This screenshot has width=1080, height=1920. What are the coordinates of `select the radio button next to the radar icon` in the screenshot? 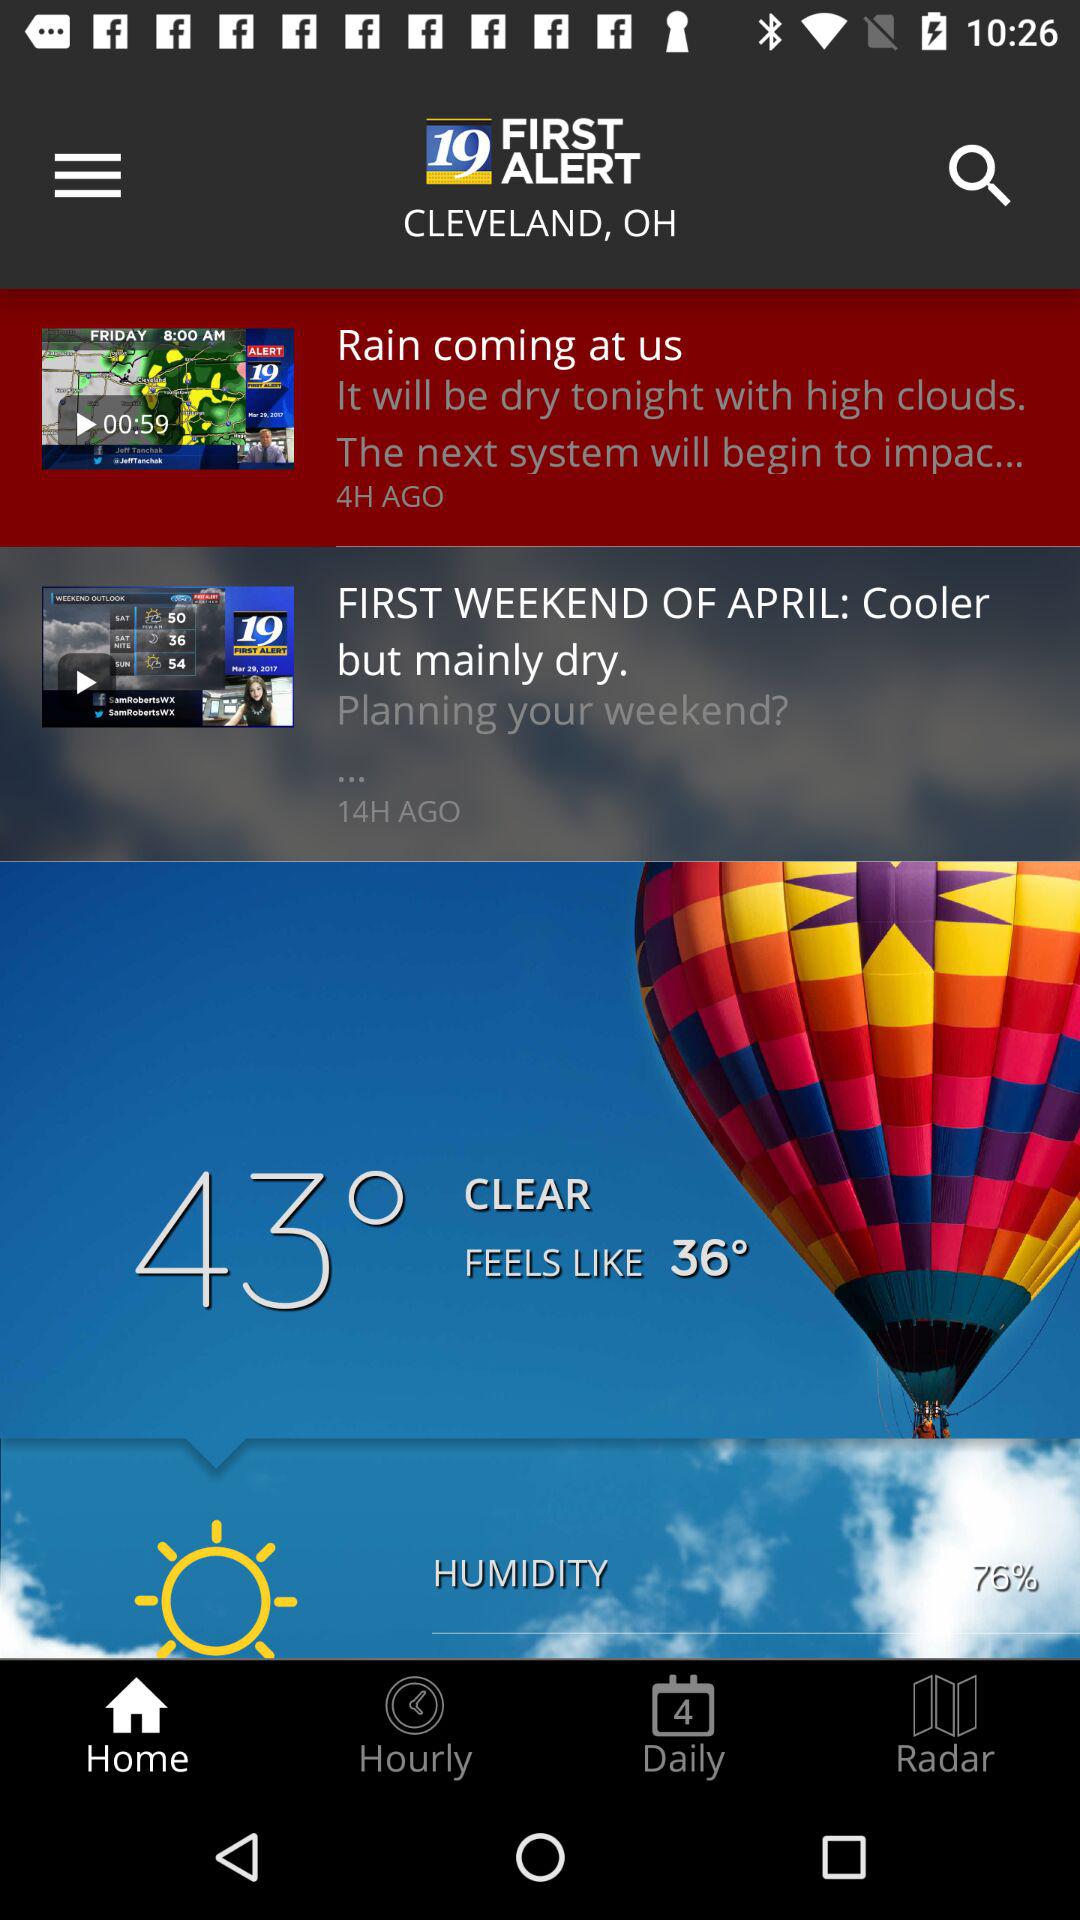 It's located at (683, 1726).